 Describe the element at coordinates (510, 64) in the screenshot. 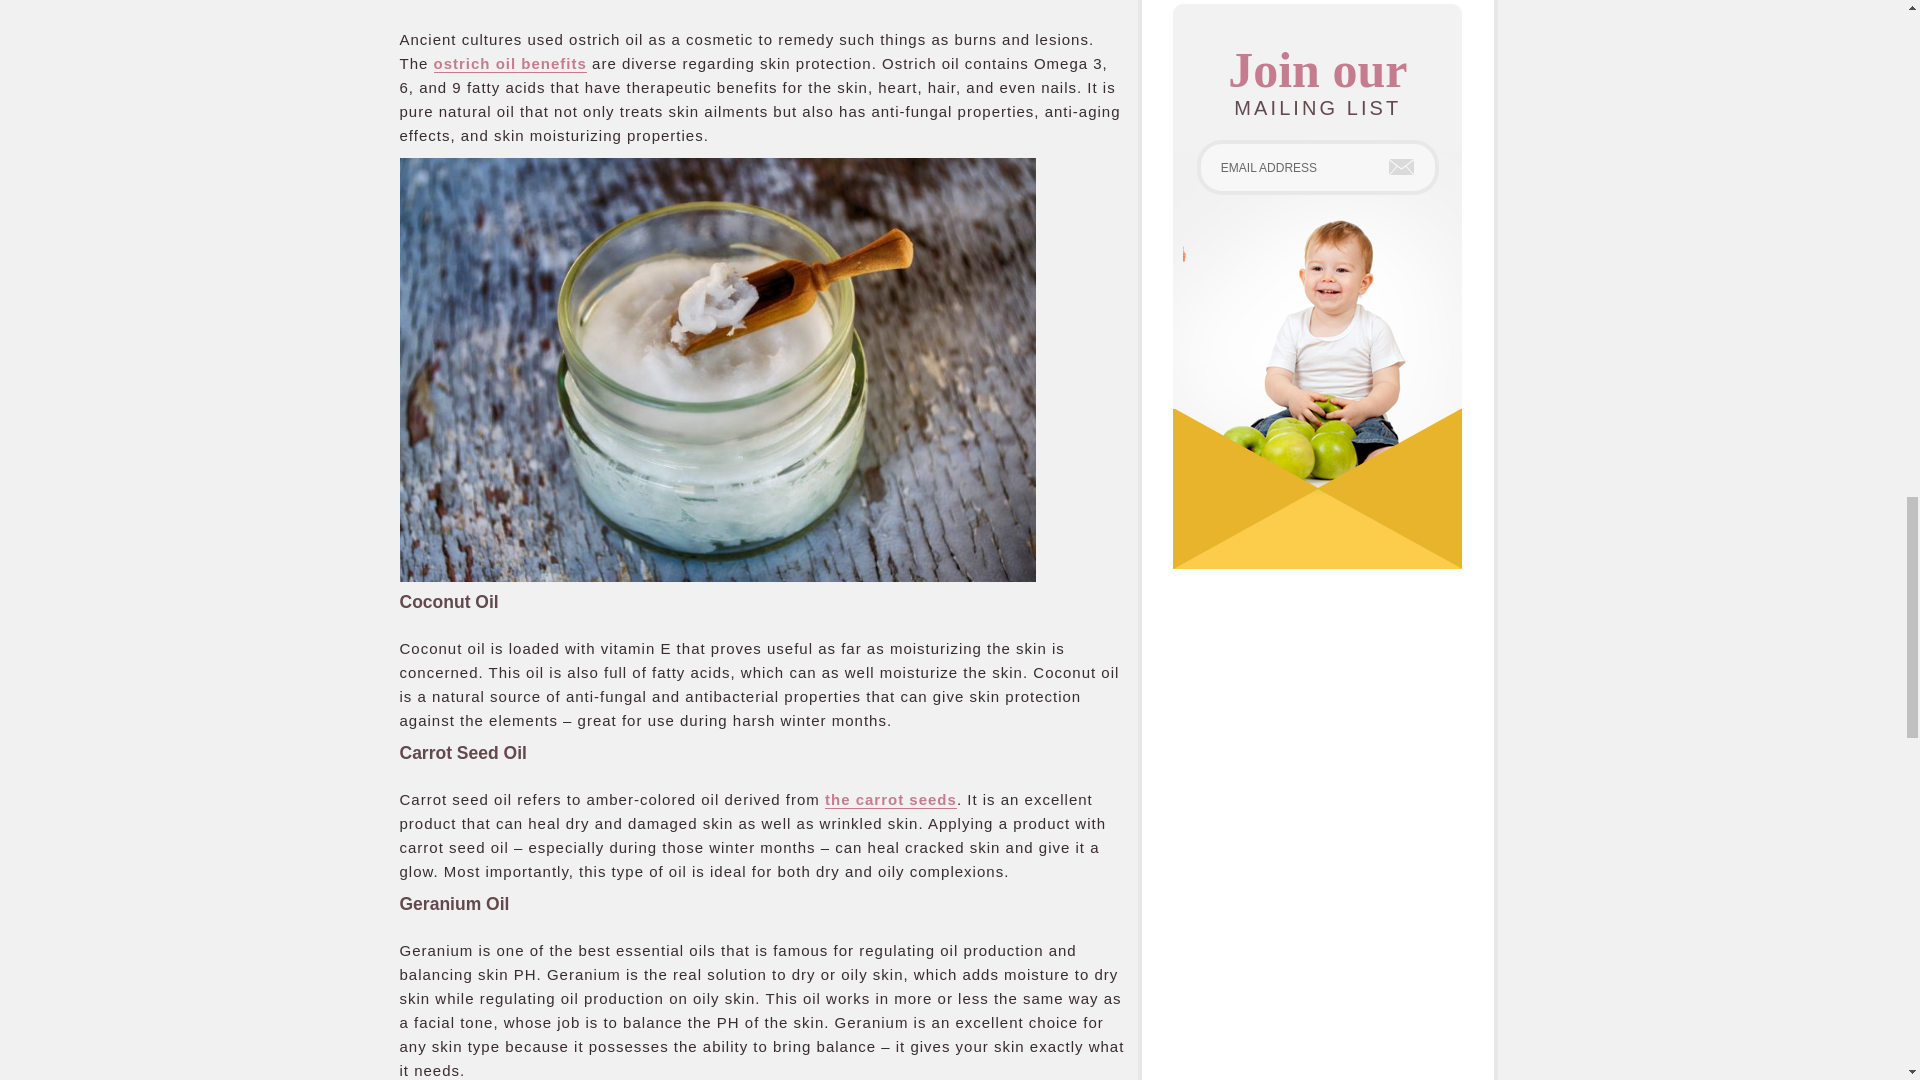

I see `ostrich oil benefits` at that location.